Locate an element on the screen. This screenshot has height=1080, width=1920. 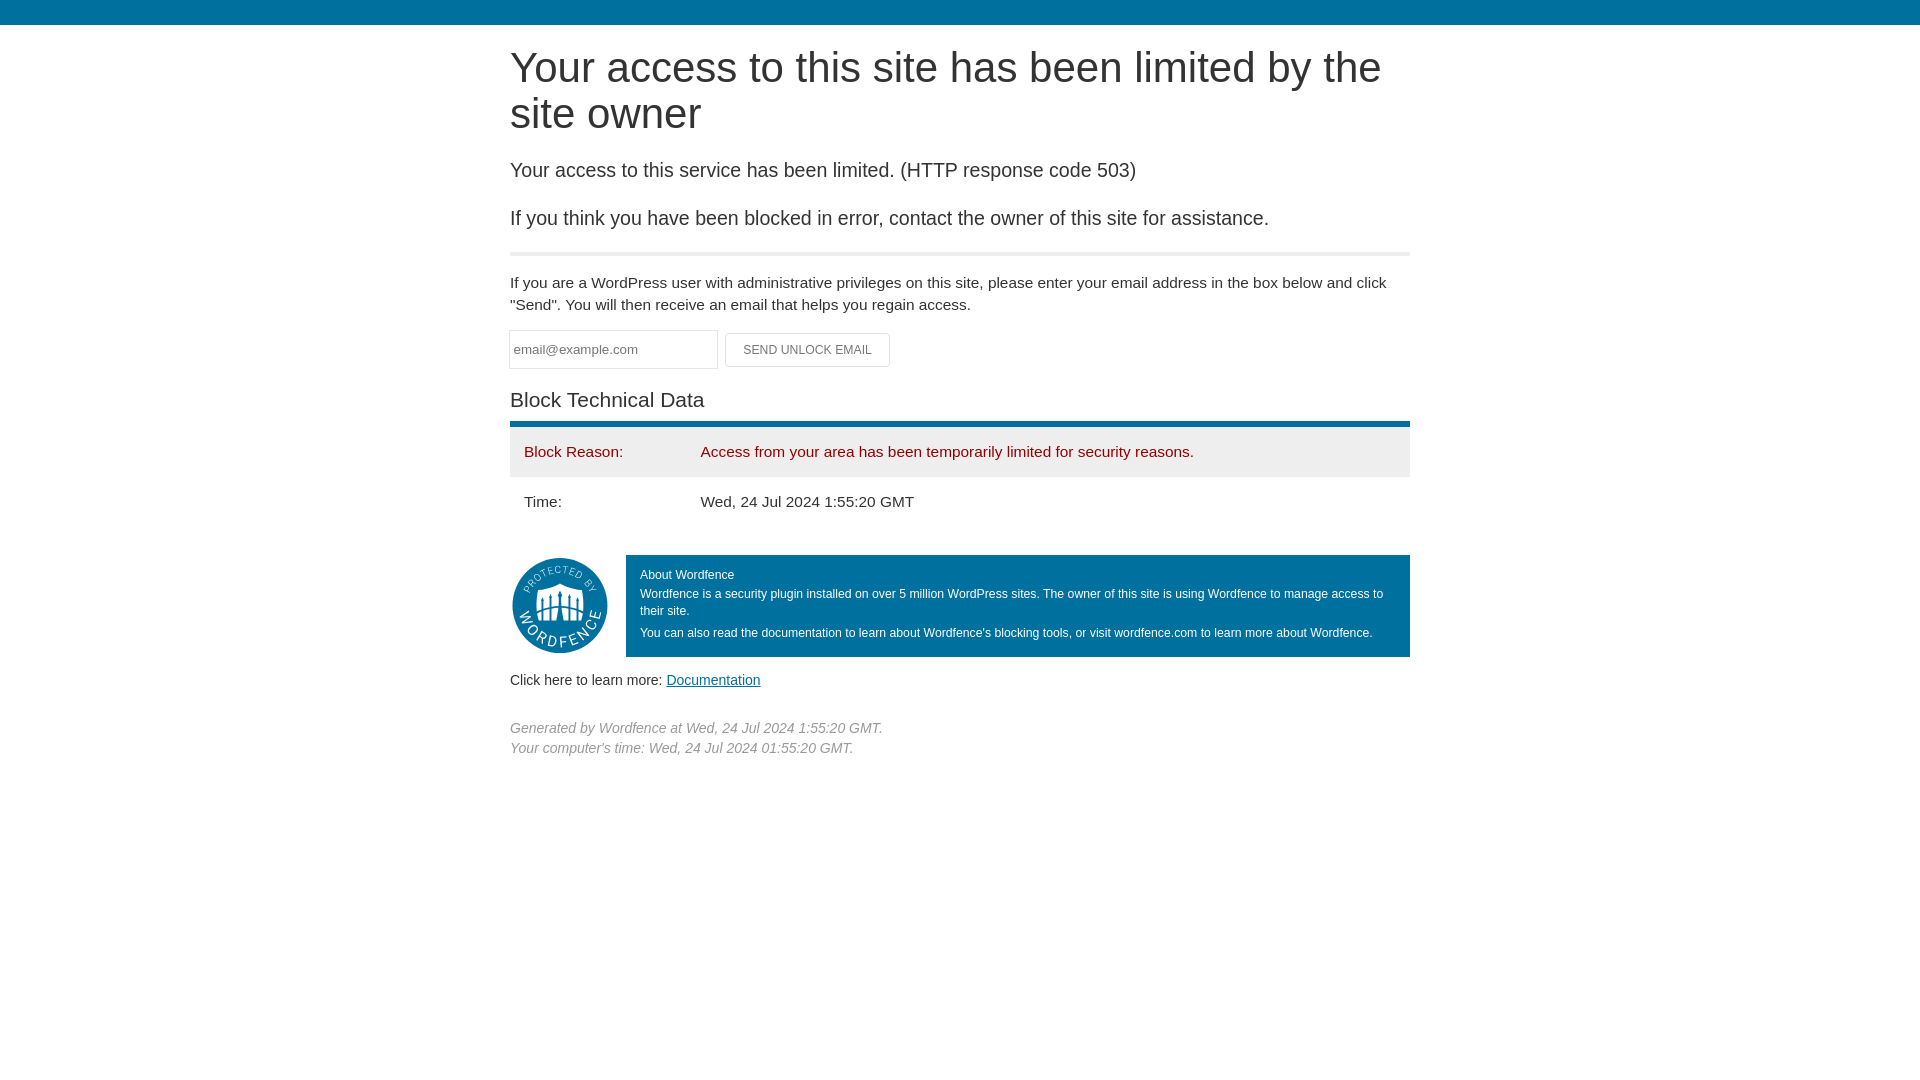
Documentation is located at coordinates (713, 679).